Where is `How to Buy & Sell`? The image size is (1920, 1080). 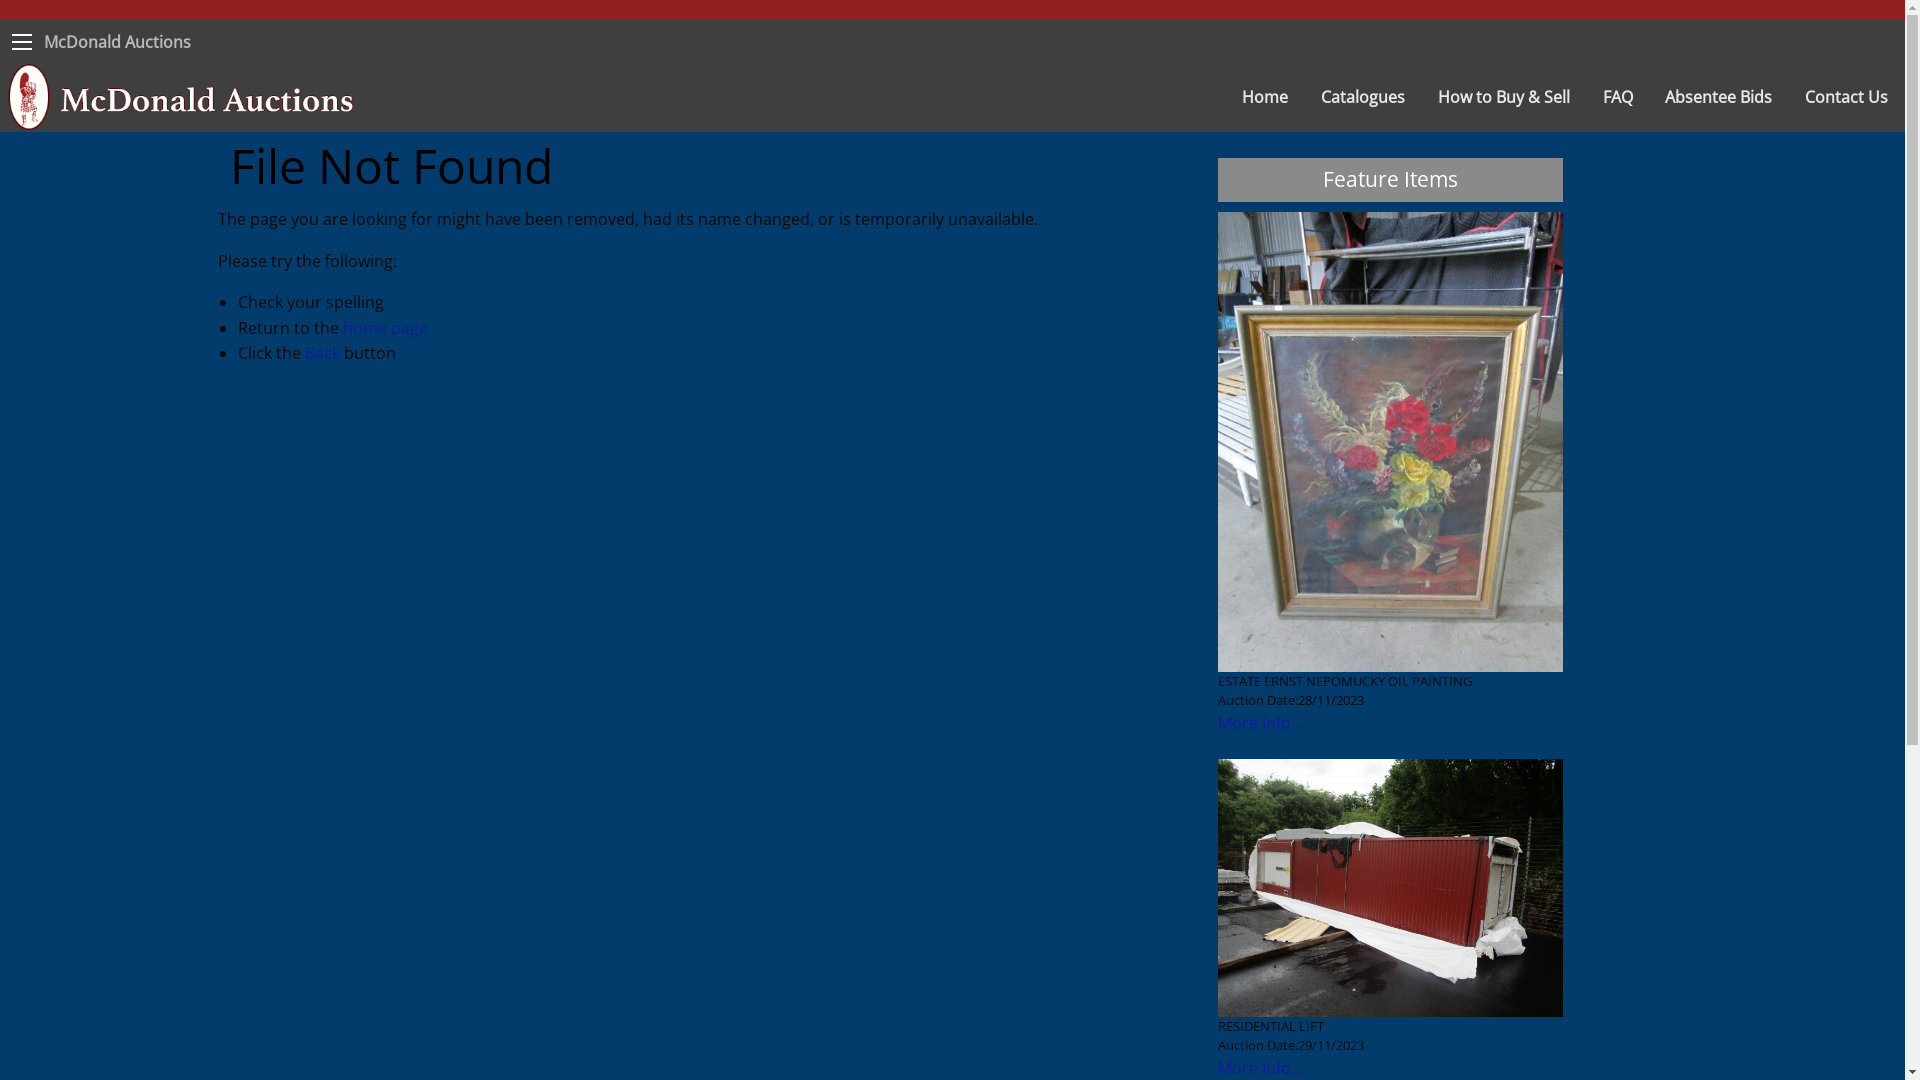 How to Buy & Sell is located at coordinates (1504, 97).